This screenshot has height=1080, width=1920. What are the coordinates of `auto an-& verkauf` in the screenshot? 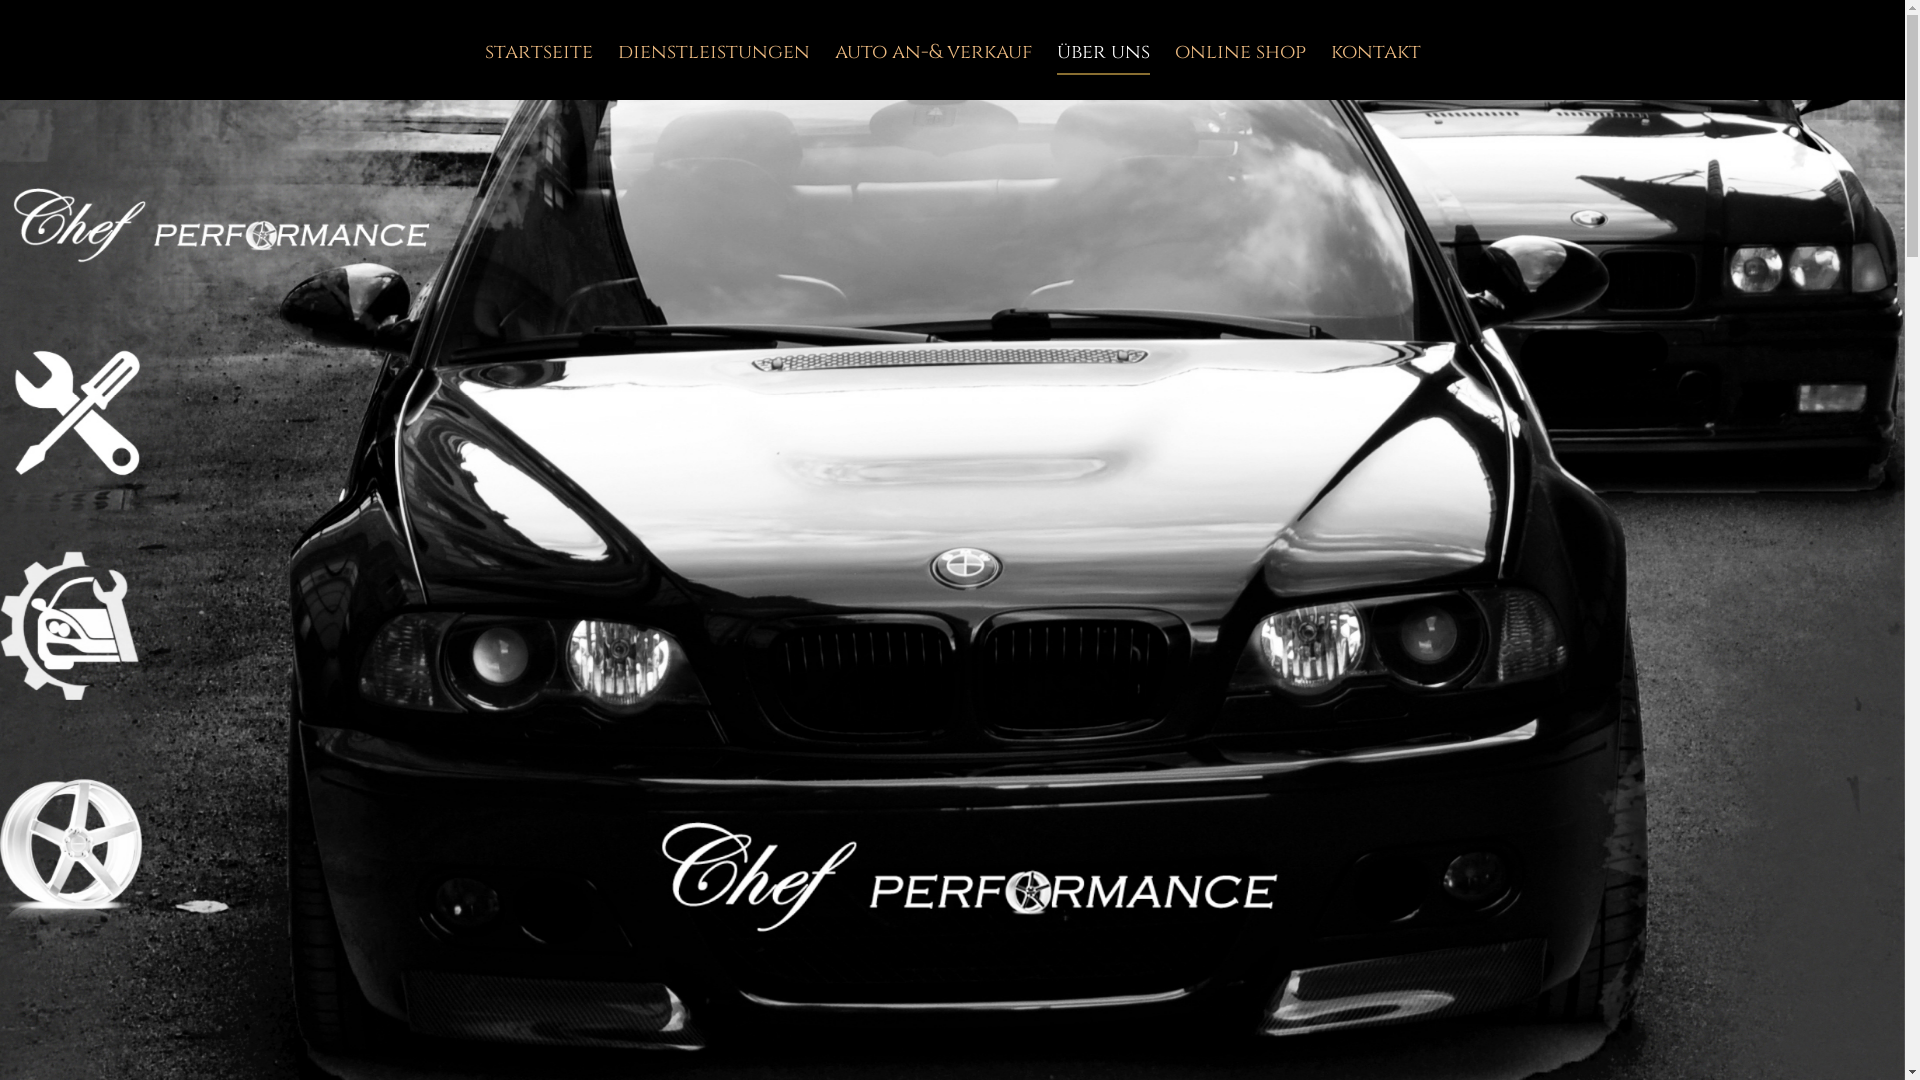 It's located at (932, 56).